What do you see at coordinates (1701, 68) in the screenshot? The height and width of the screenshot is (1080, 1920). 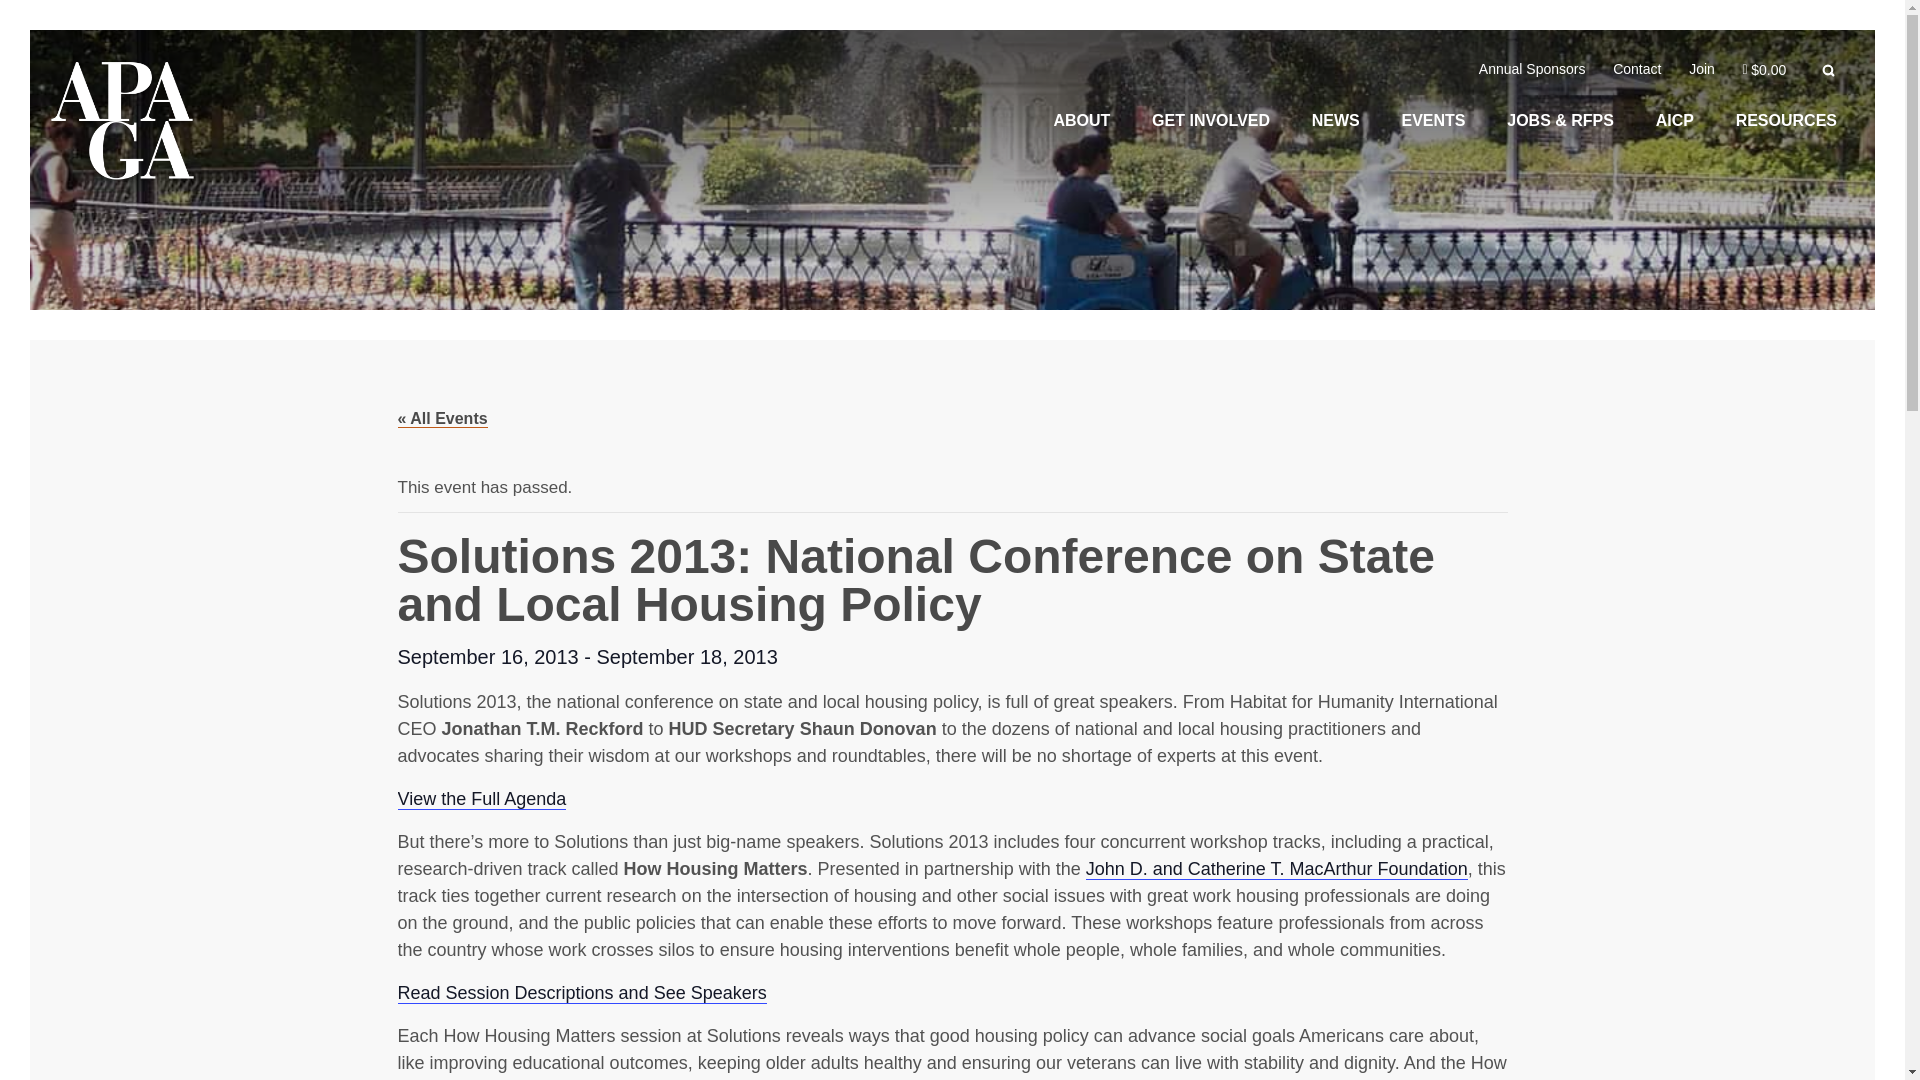 I see `Join` at bounding box center [1701, 68].